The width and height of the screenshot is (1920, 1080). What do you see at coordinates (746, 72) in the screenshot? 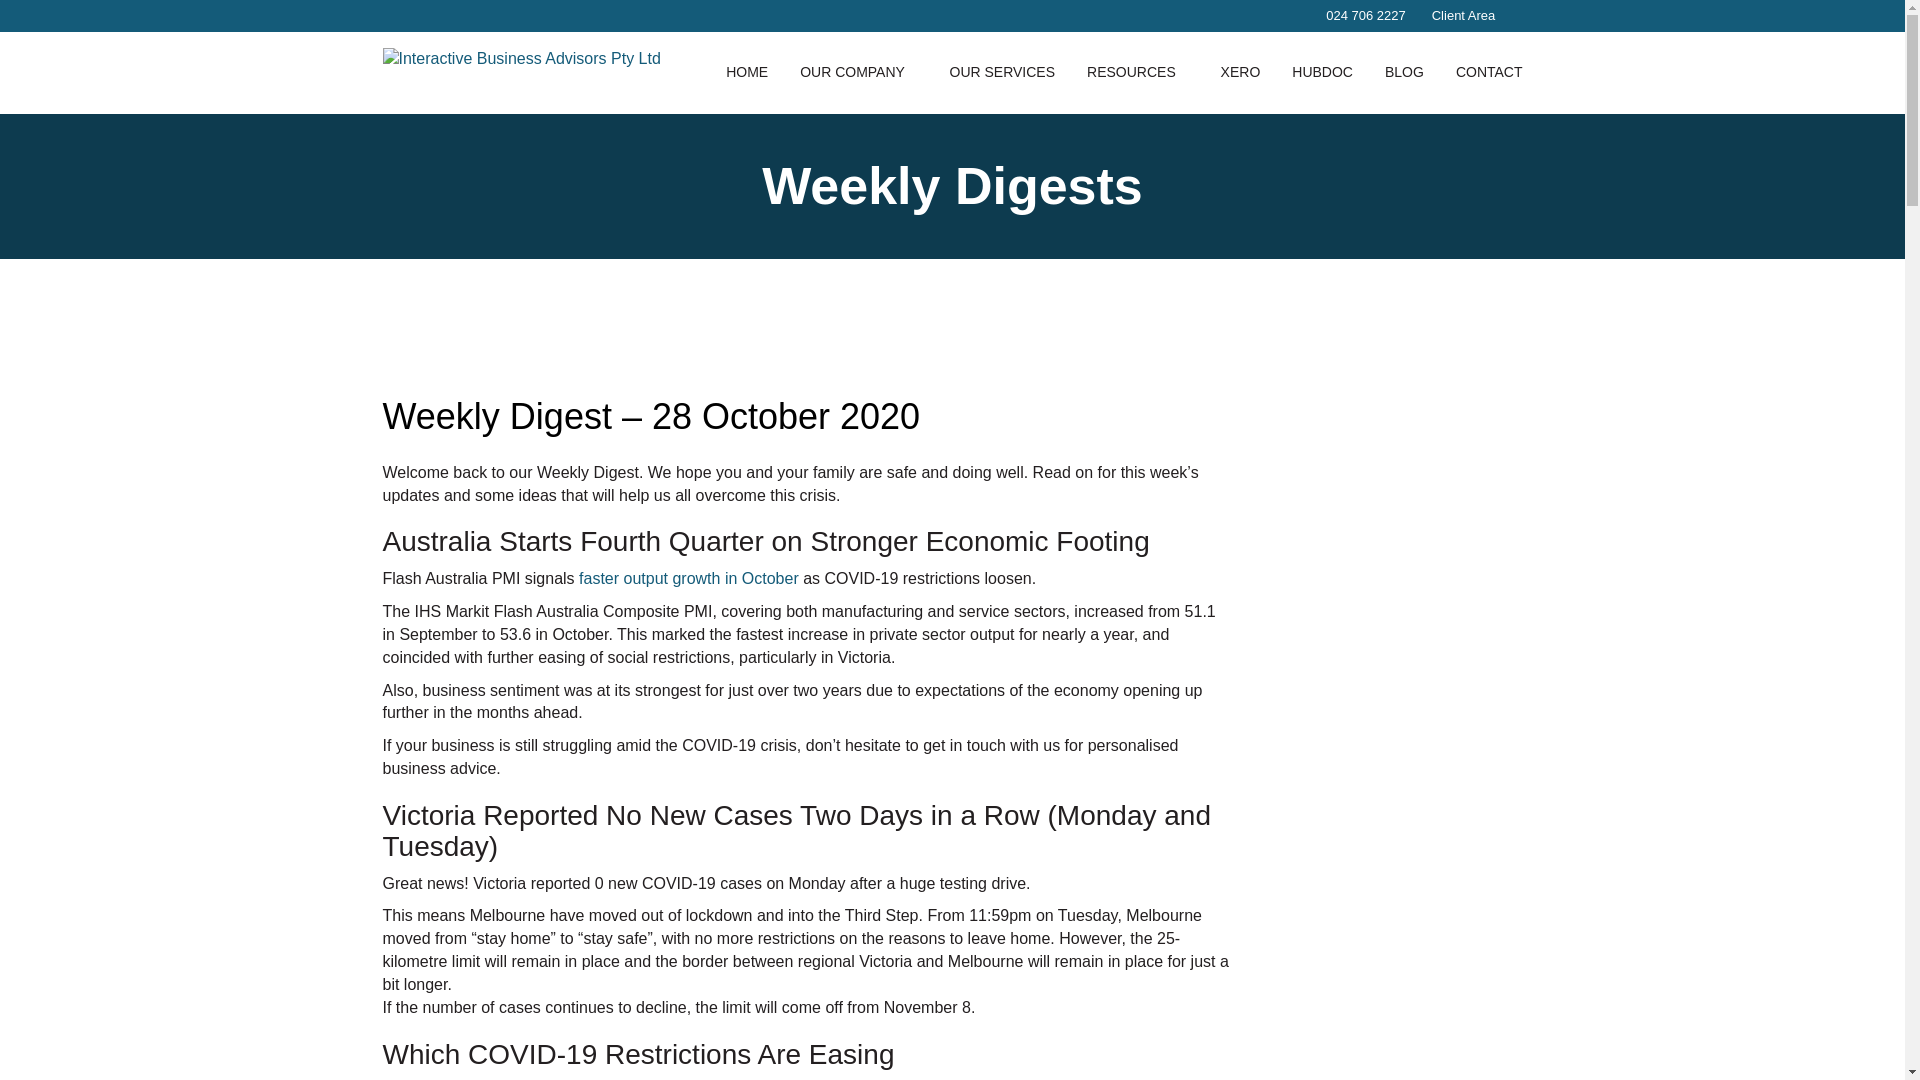
I see `HOME` at bounding box center [746, 72].